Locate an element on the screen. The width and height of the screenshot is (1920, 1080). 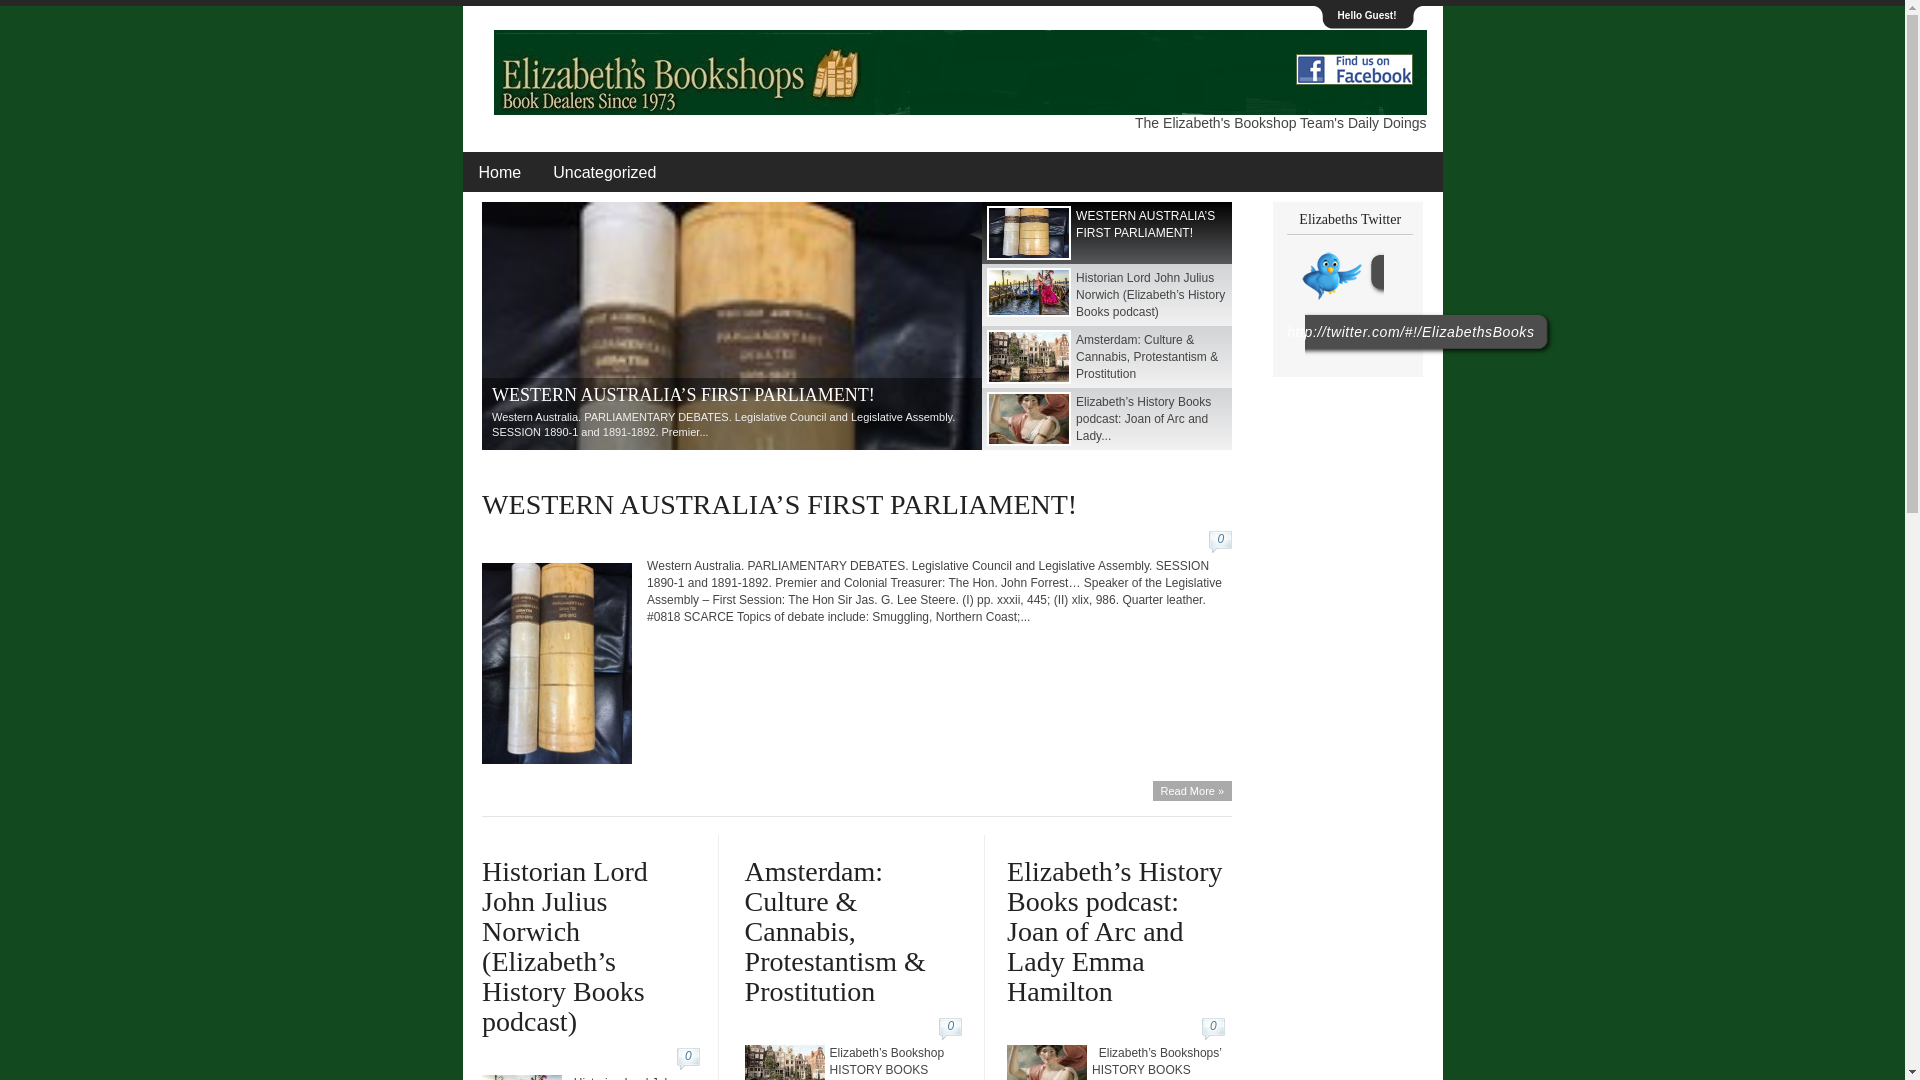
Home is located at coordinates (500, 172).